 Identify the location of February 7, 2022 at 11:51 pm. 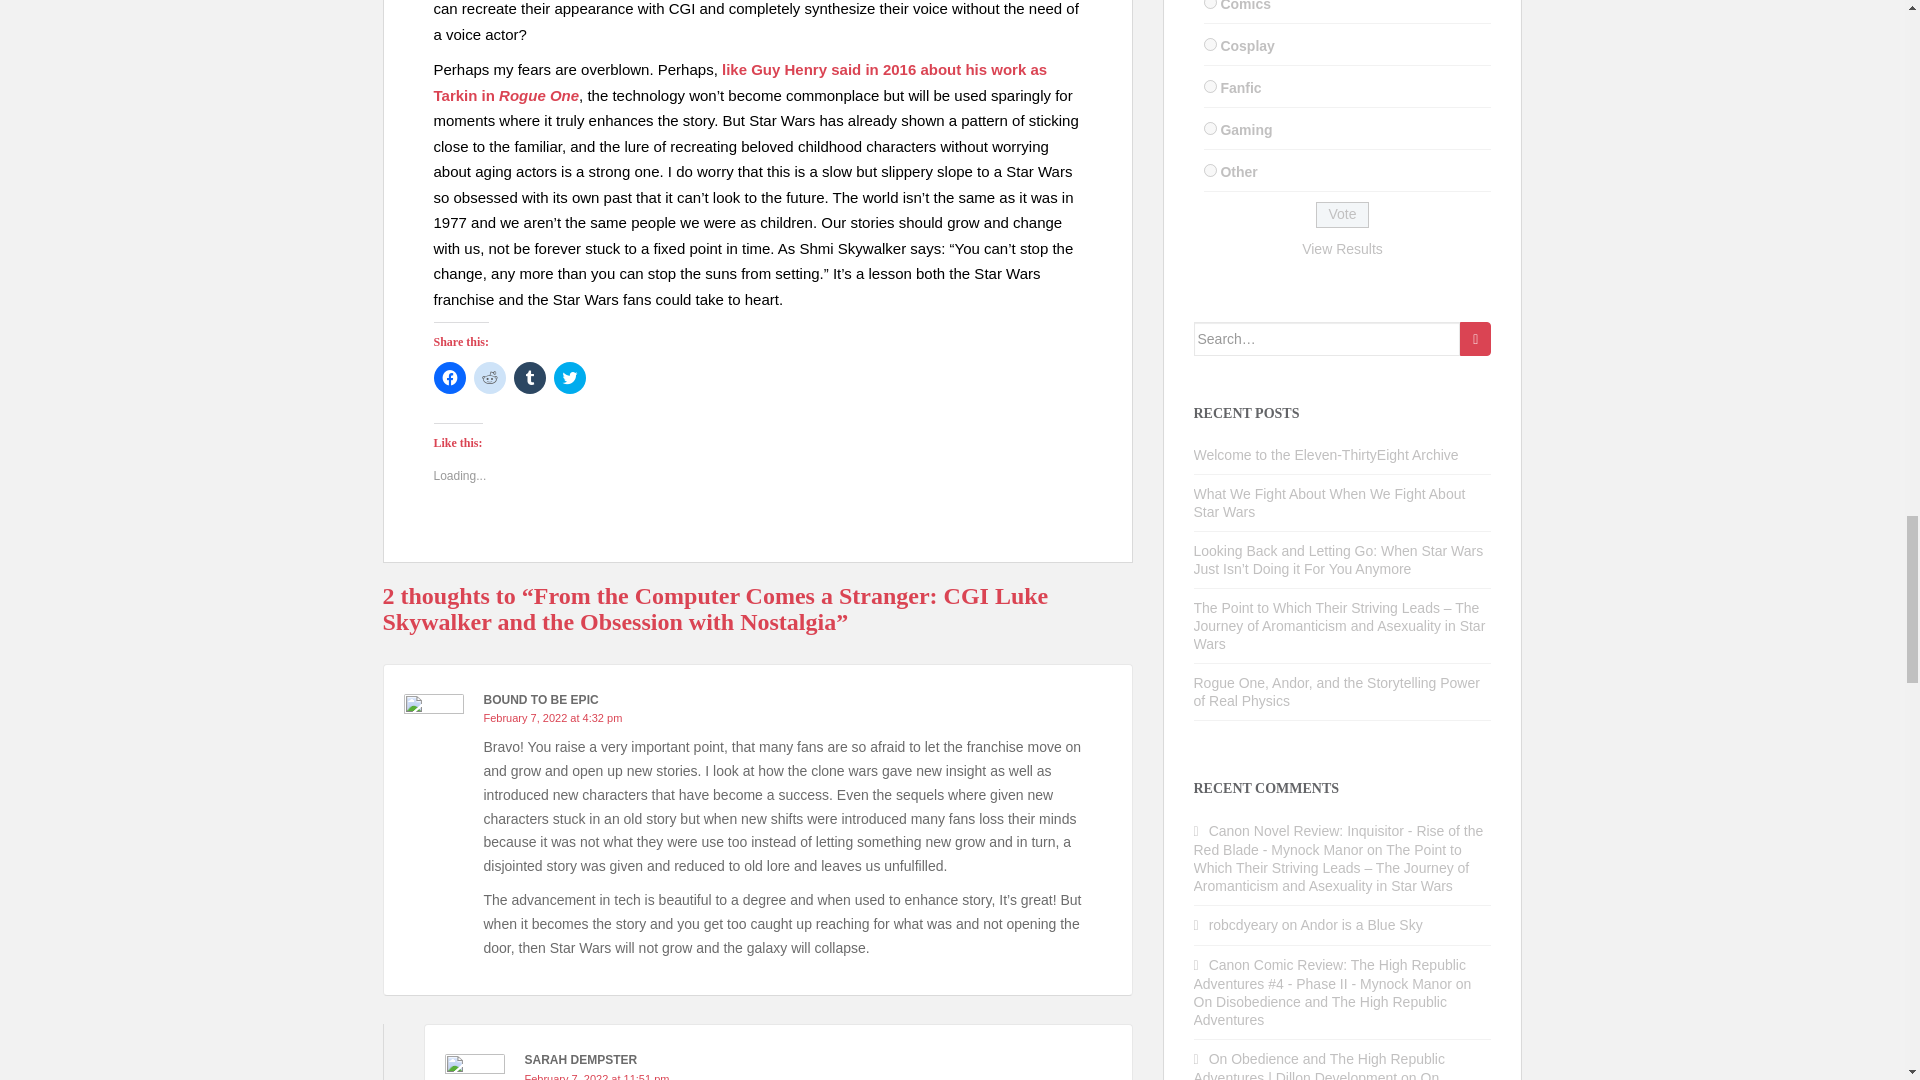
(596, 1076).